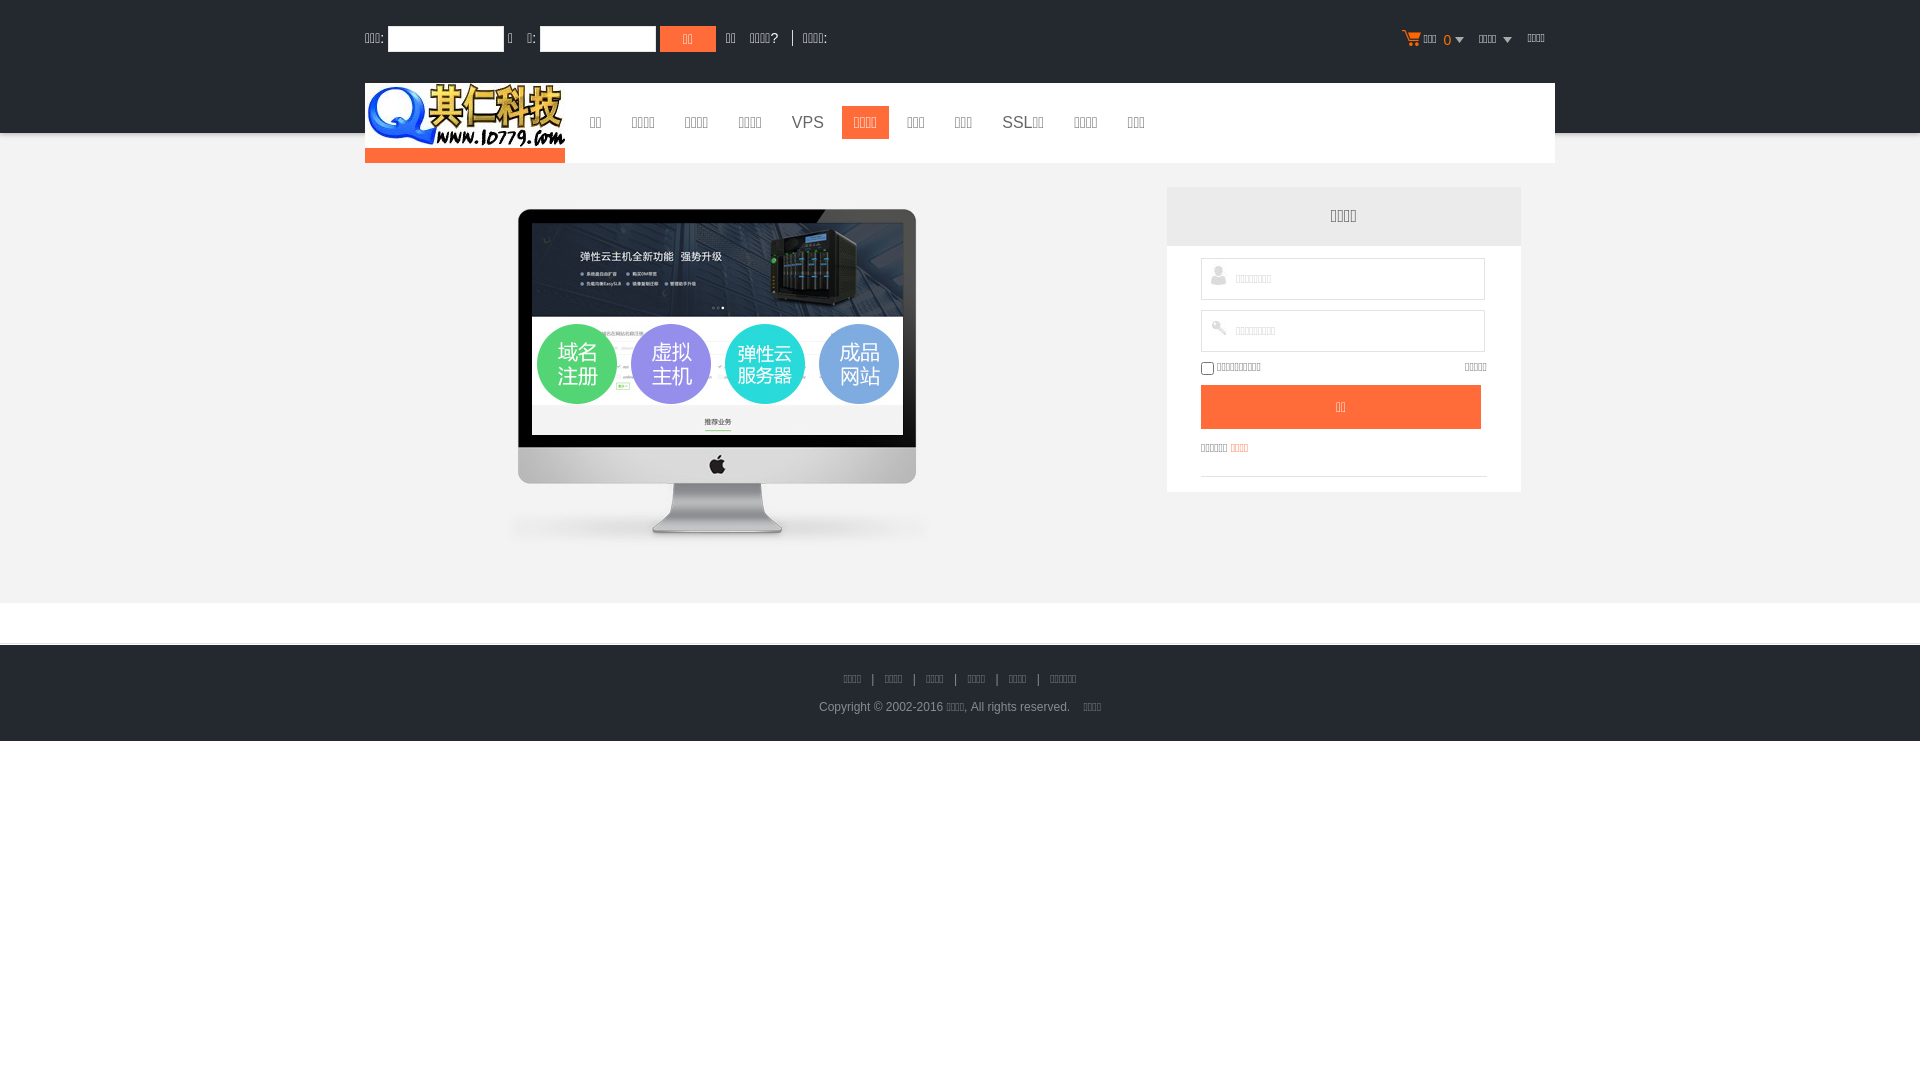  What do you see at coordinates (808, 125) in the screenshot?
I see `VPS` at bounding box center [808, 125].